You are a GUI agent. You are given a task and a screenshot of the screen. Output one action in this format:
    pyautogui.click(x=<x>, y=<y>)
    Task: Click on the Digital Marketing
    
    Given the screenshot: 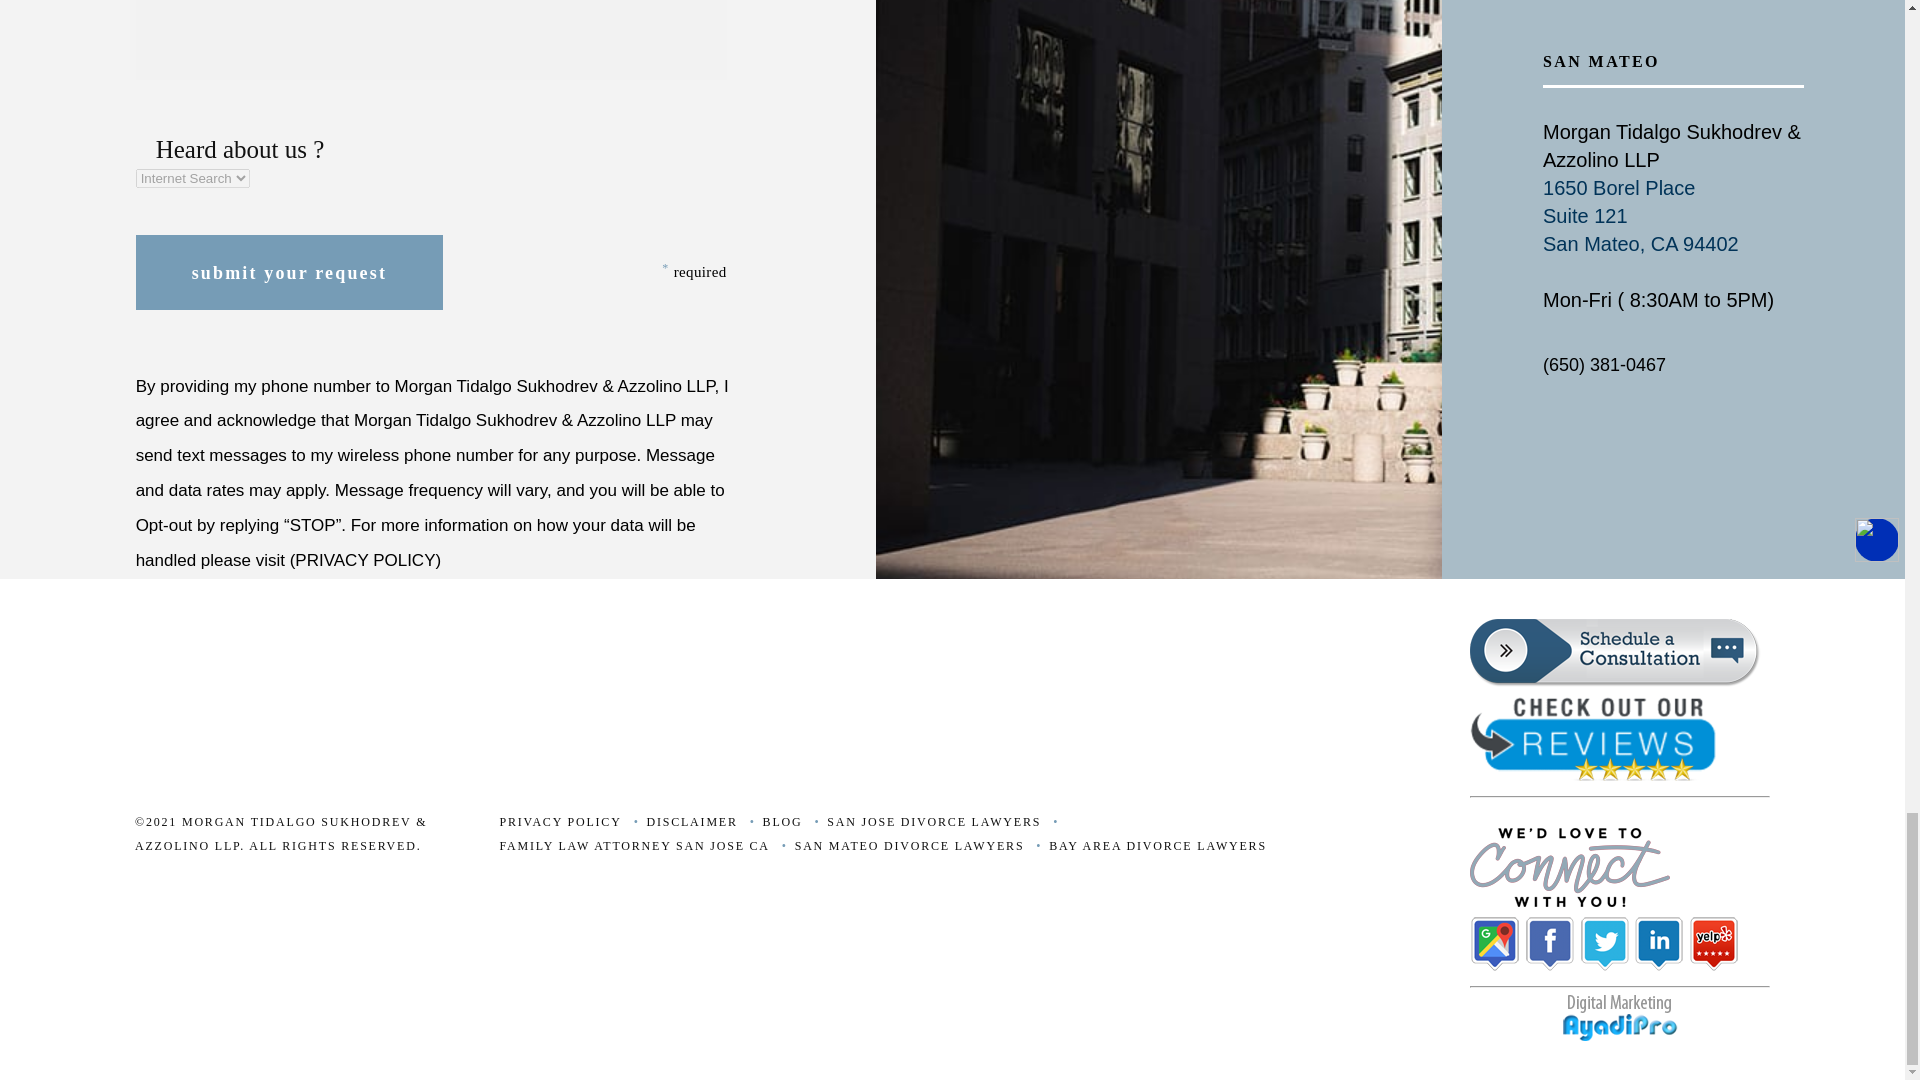 What is the action you would take?
    pyautogui.click(x=1620, y=1038)
    